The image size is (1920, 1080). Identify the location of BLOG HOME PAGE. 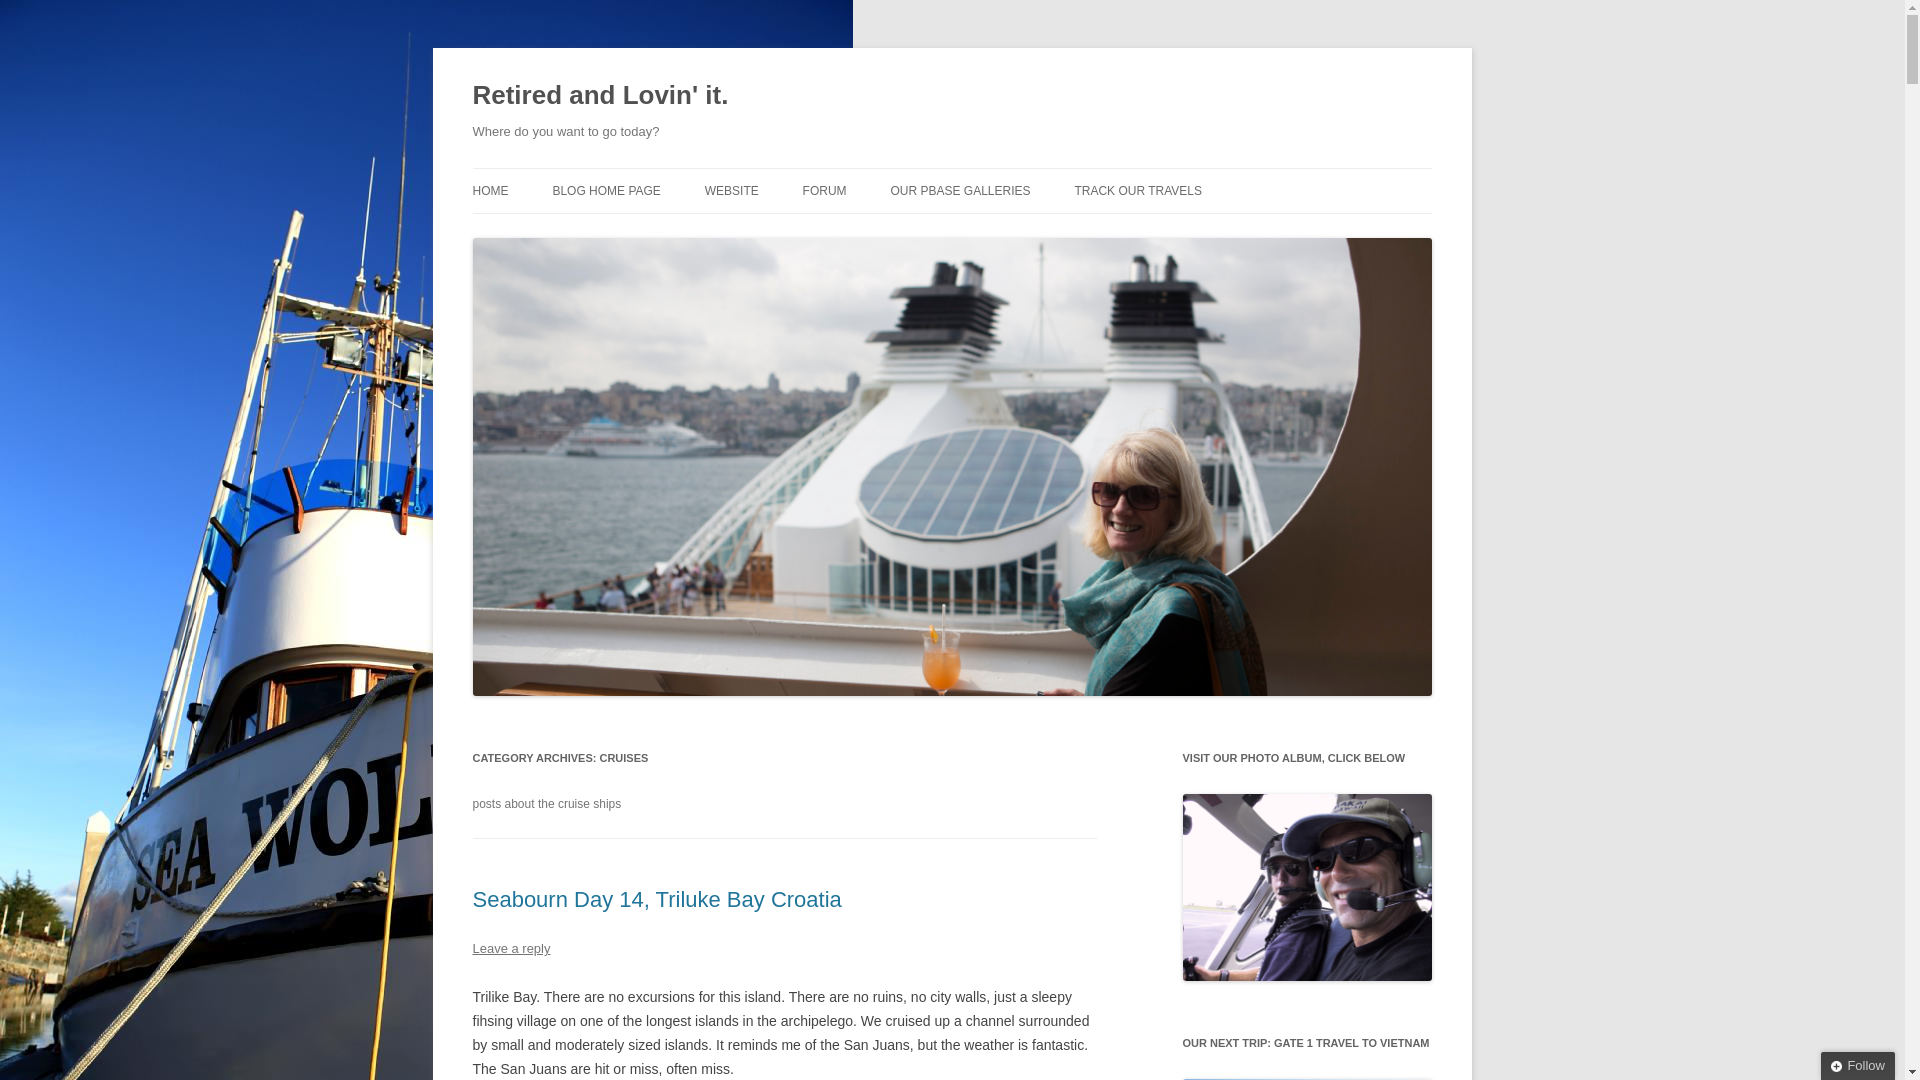
(606, 190).